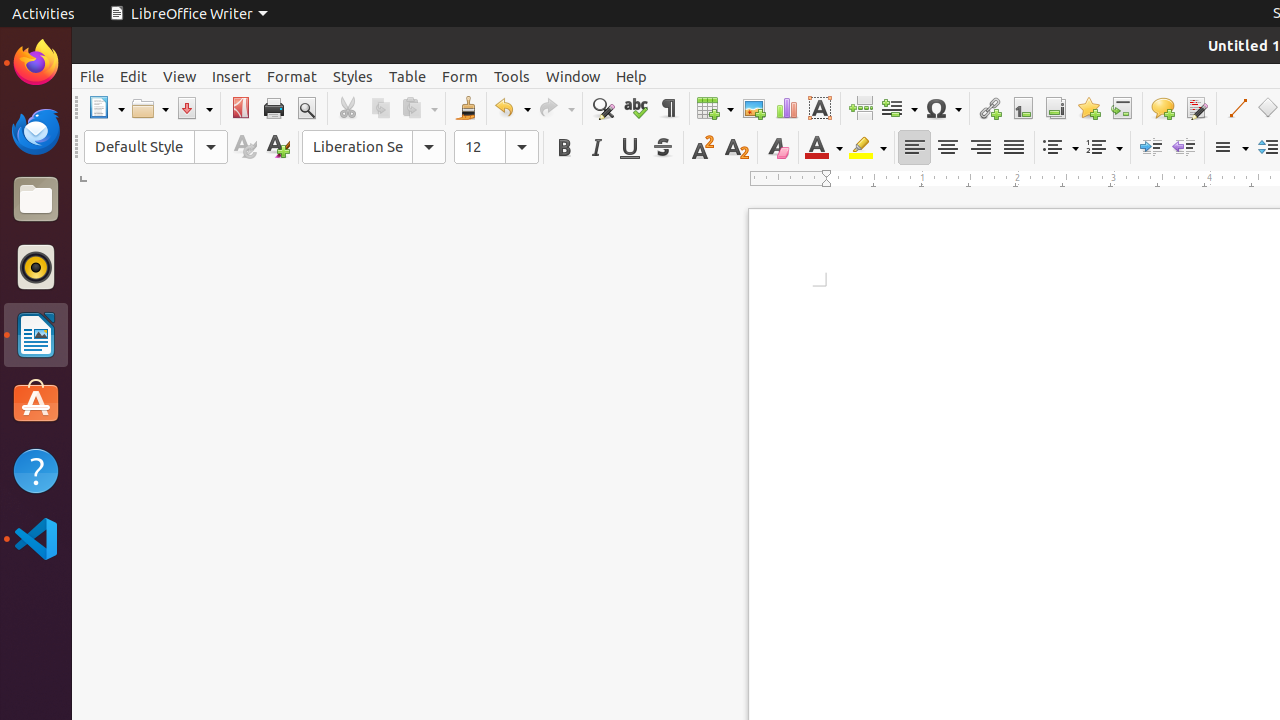 This screenshot has width=1280, height=720. I want to click on Underline, so click(630, 148).